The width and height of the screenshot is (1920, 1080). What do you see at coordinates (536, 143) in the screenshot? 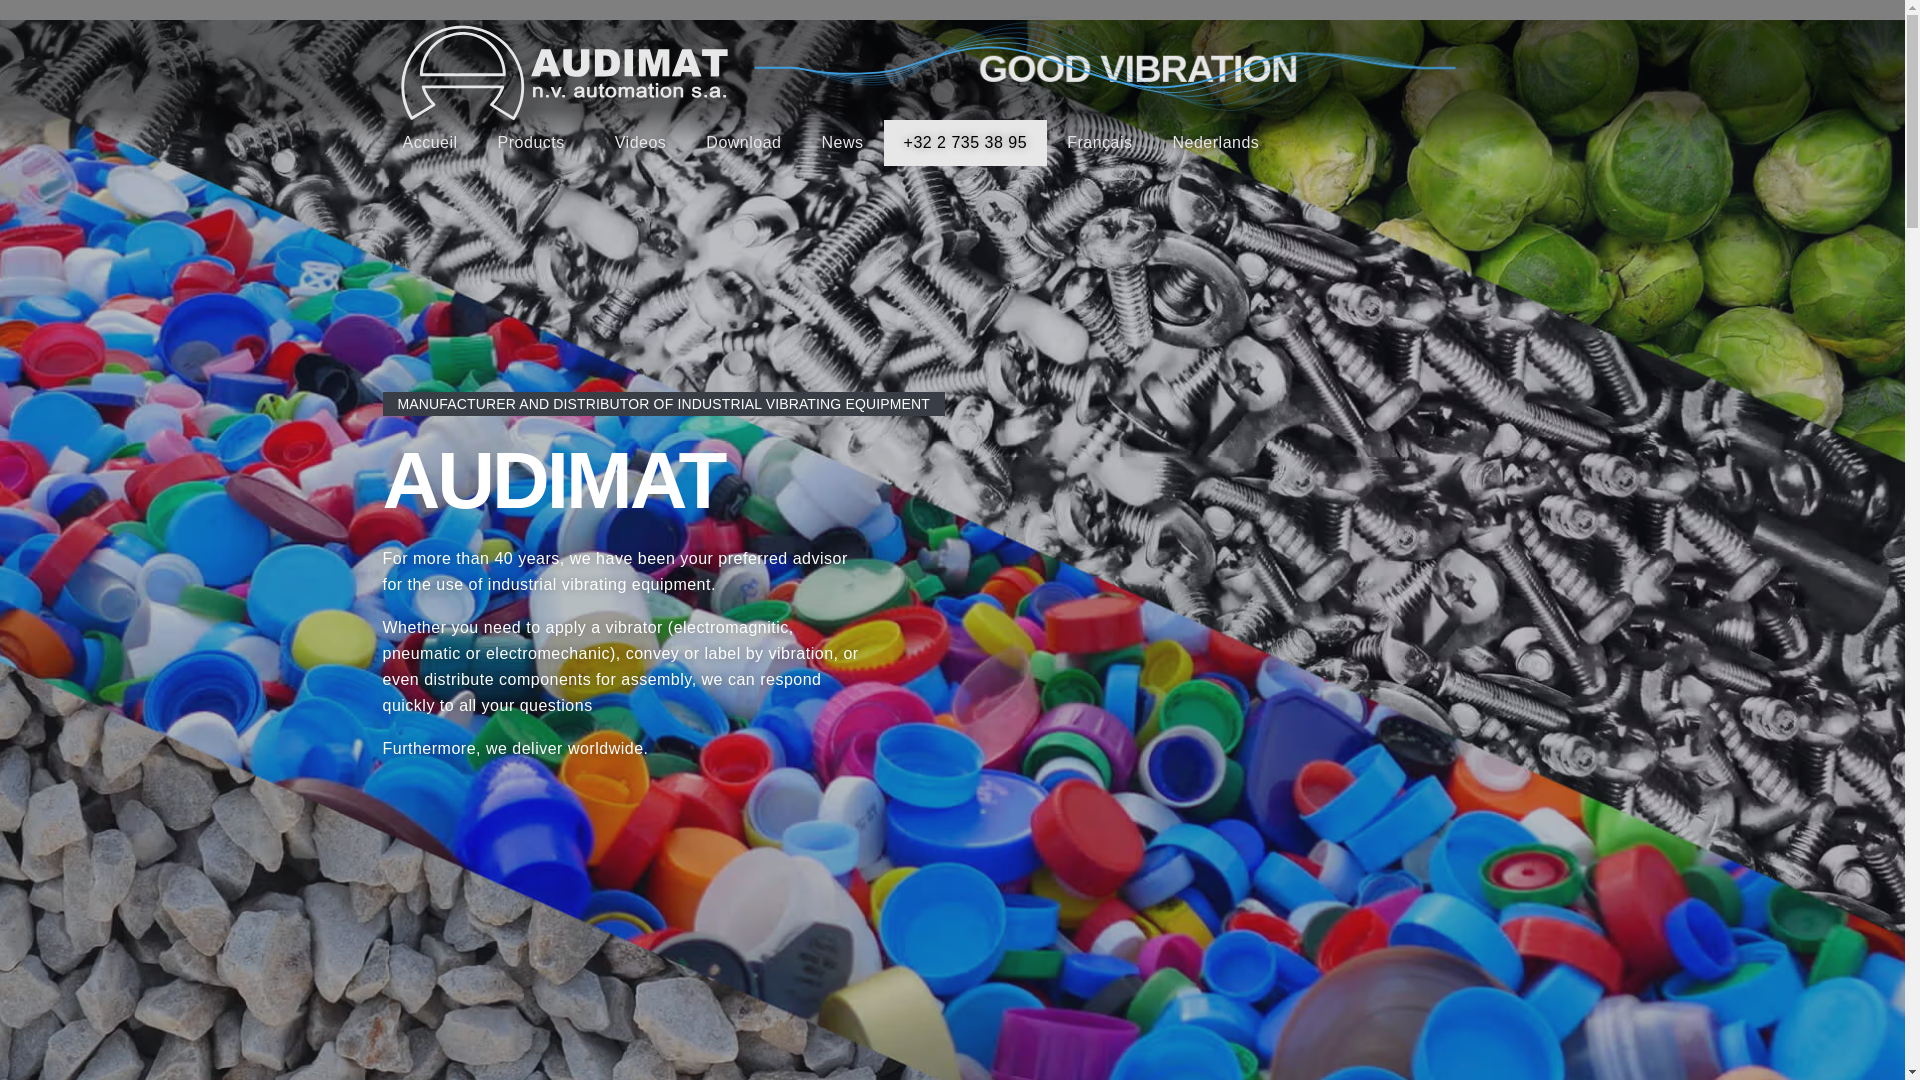
I see `Products` at bounding box center [536, 143].